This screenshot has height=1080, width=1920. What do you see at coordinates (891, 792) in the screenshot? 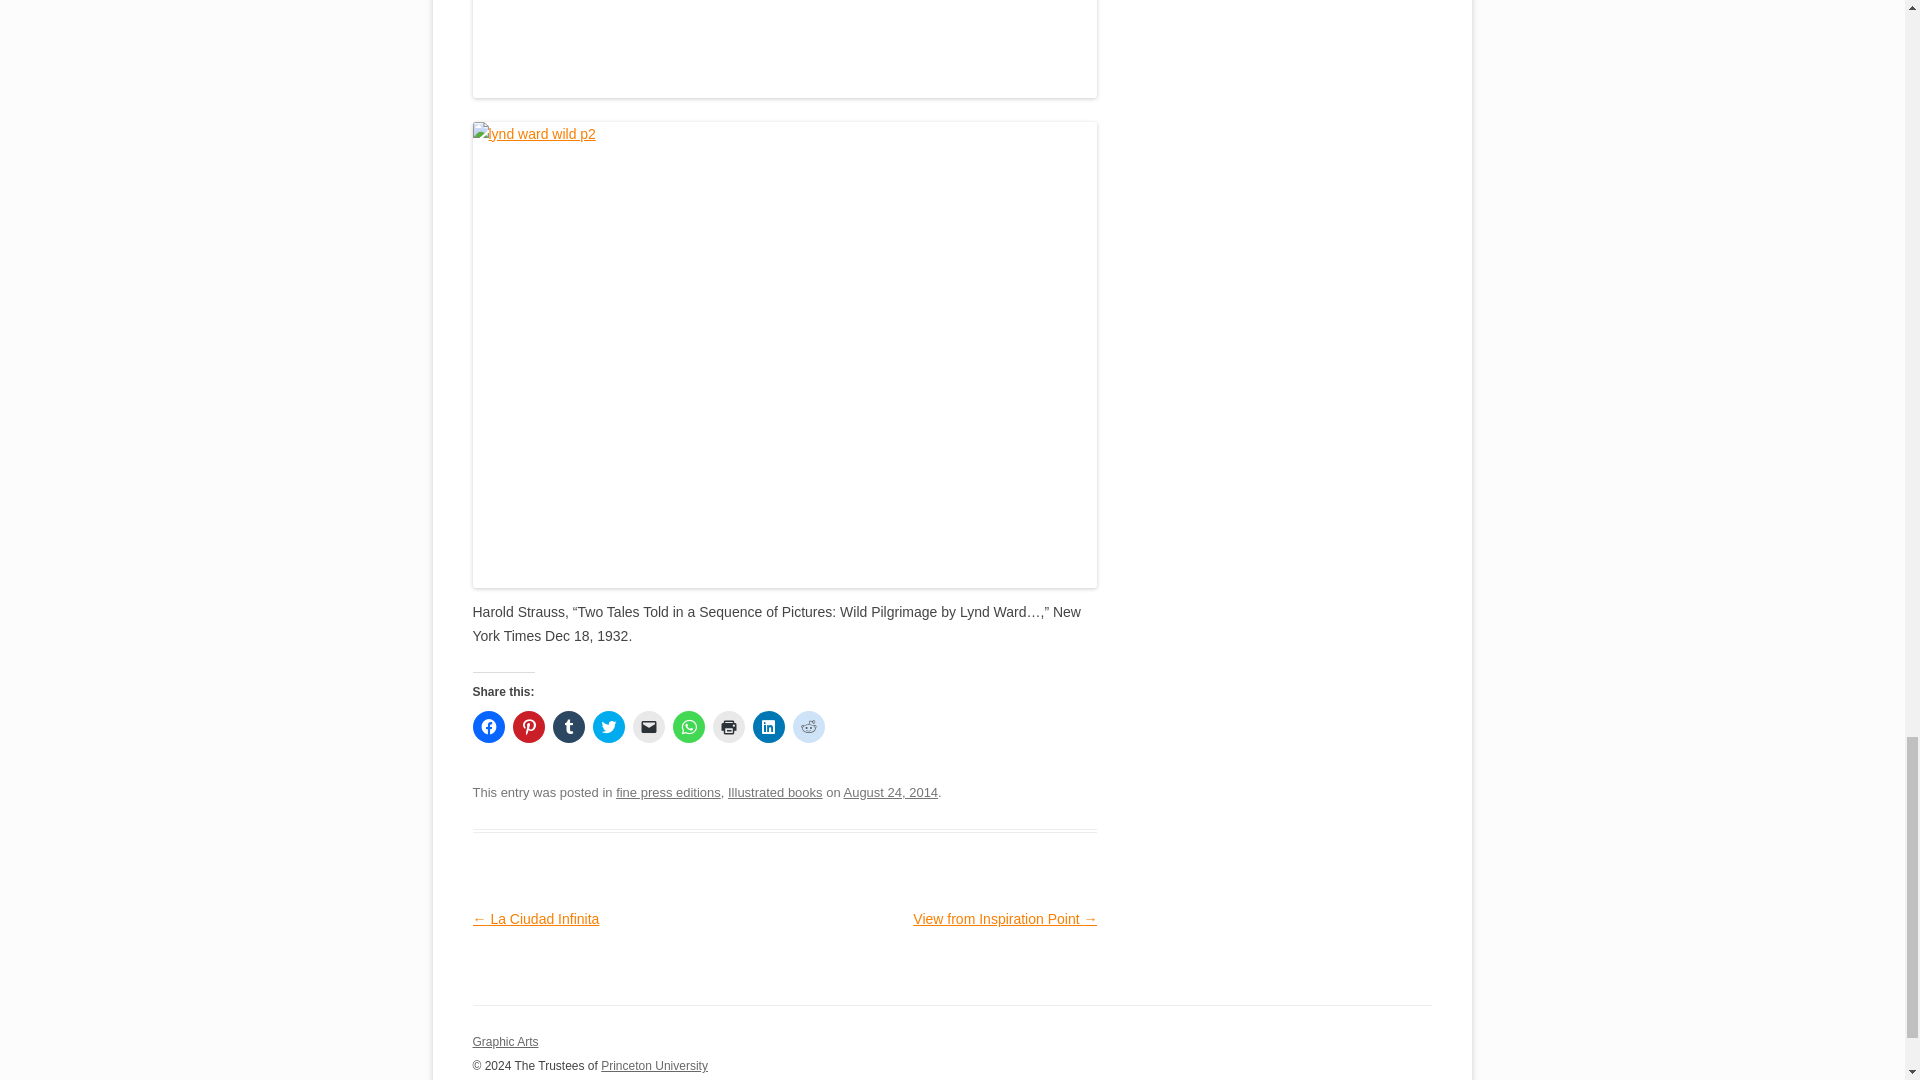
I see `August 24, 2014` at bounding box center [891, 792].